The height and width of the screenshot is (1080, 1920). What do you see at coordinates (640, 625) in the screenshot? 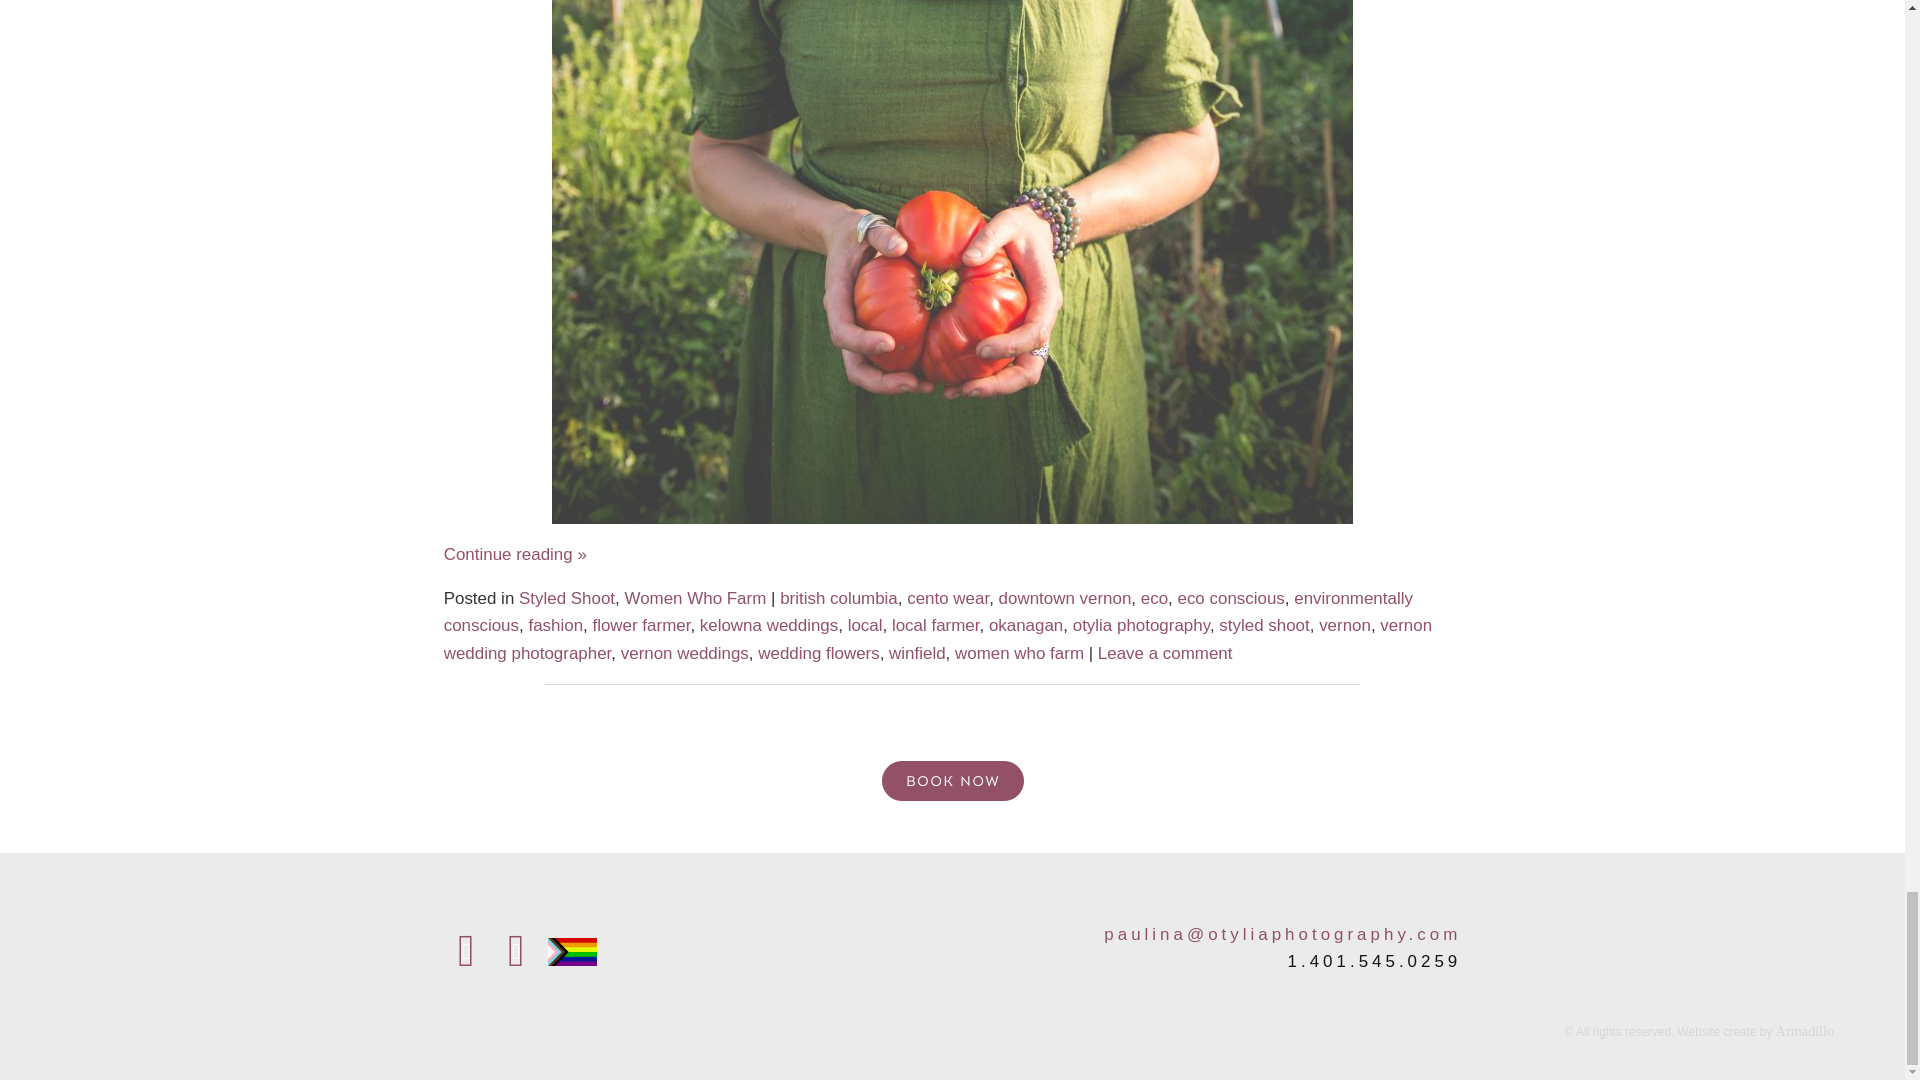
I see `flower farmer` at bounding box center [640, 625].